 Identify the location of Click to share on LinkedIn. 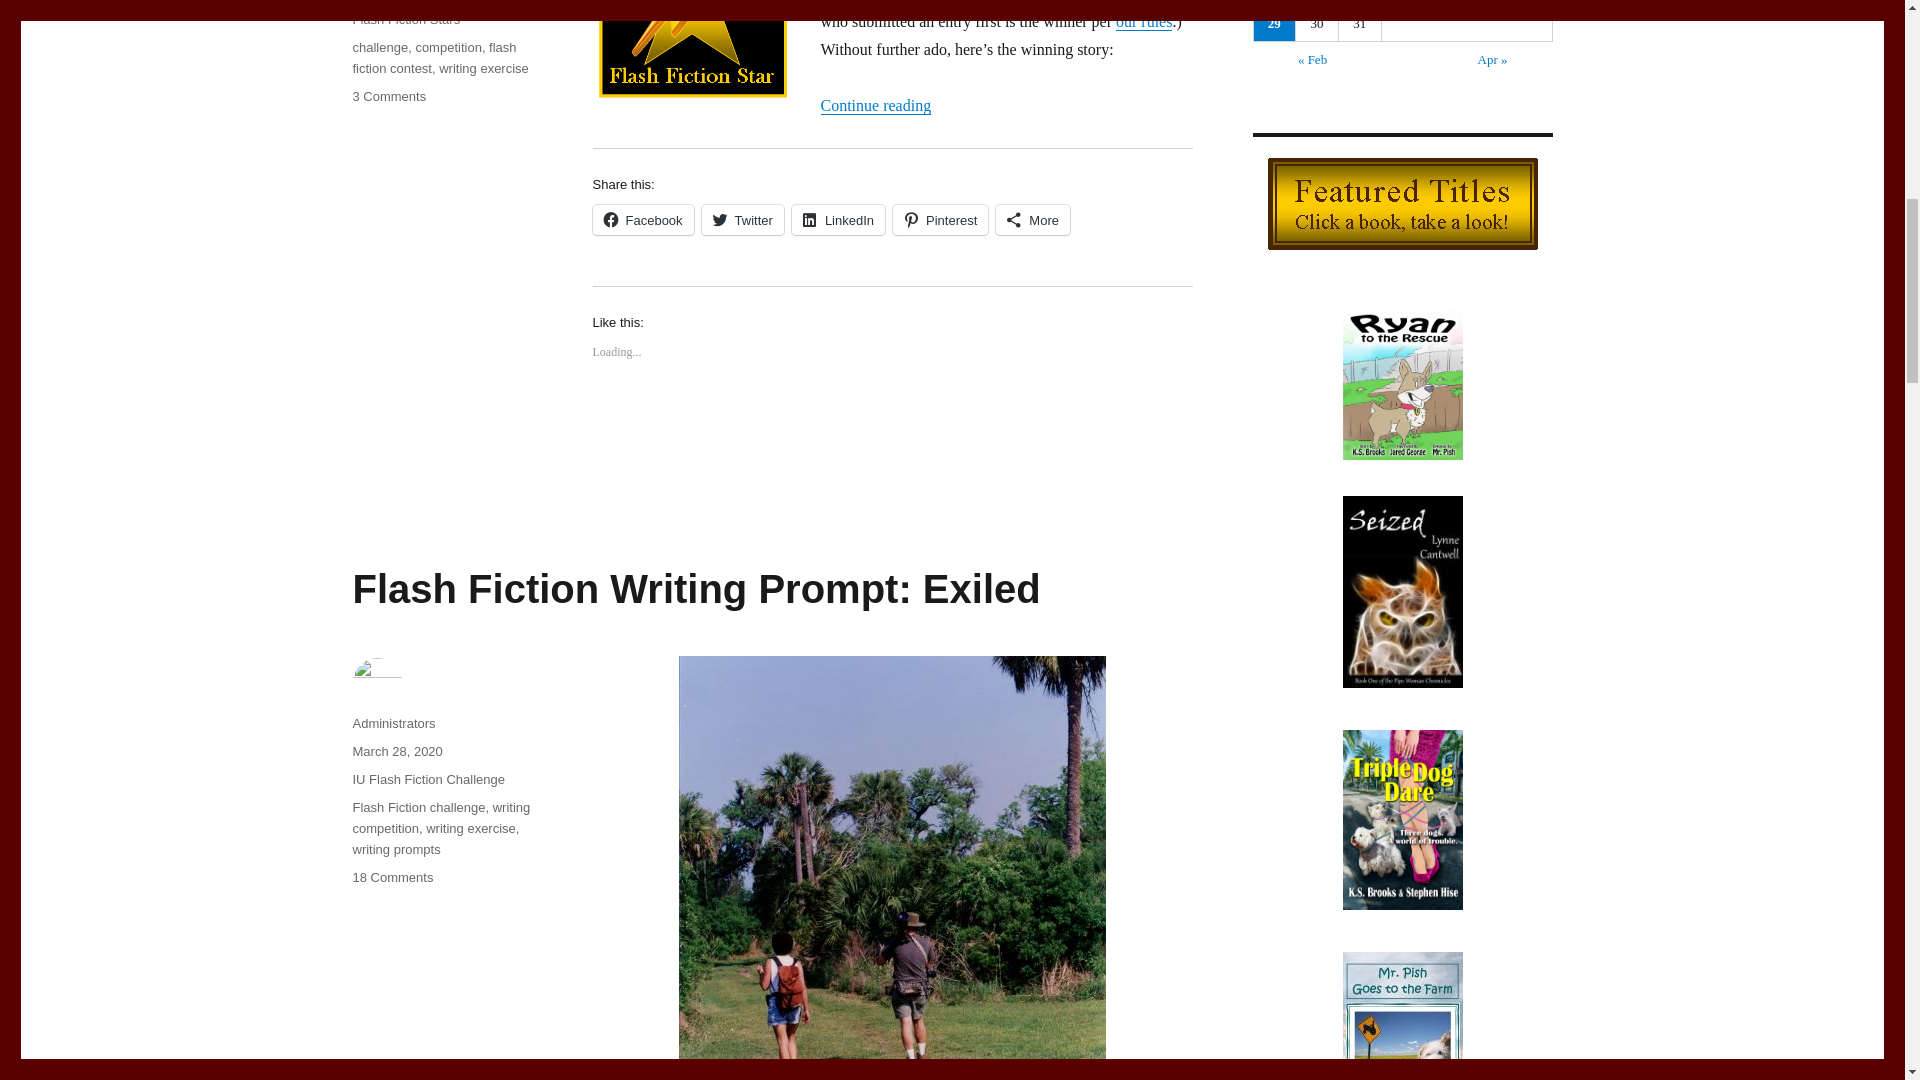
(838, 220).